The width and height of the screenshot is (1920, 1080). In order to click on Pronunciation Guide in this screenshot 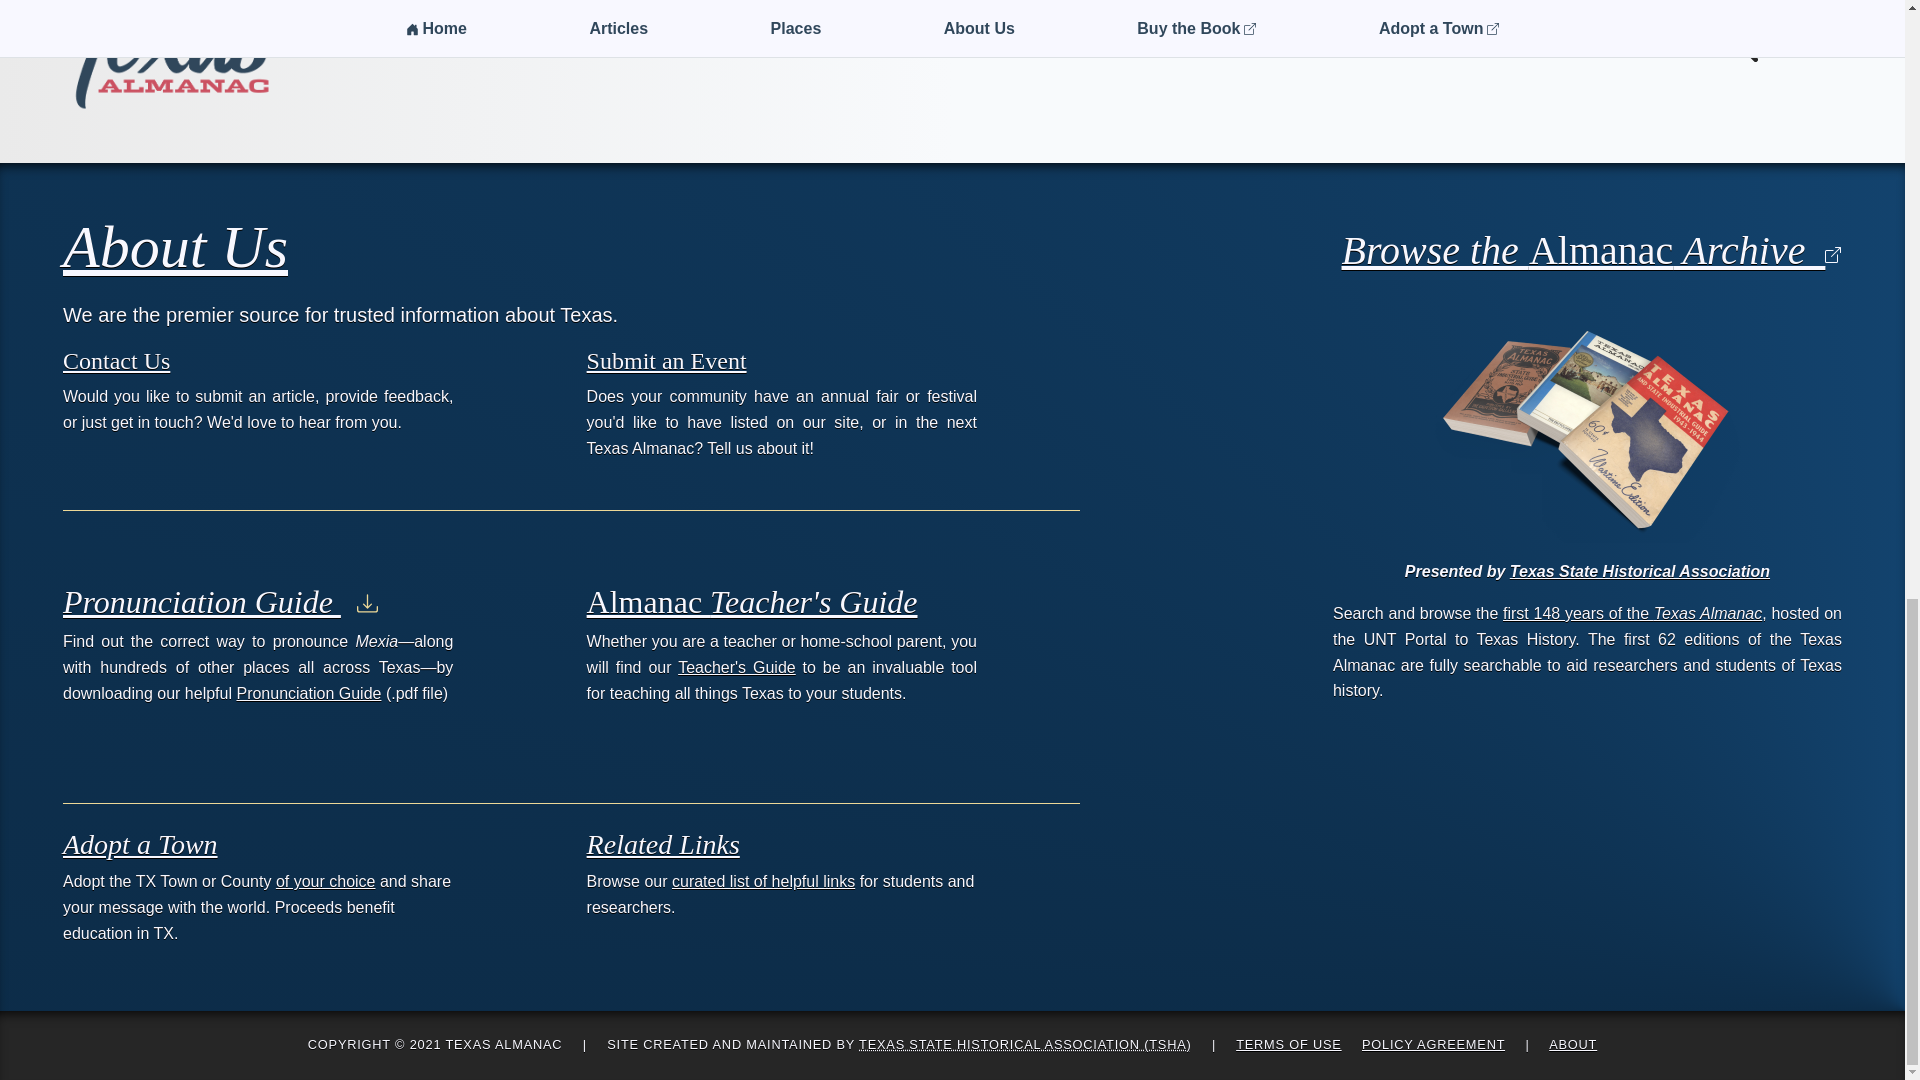, I will do `click(220, 602)`.